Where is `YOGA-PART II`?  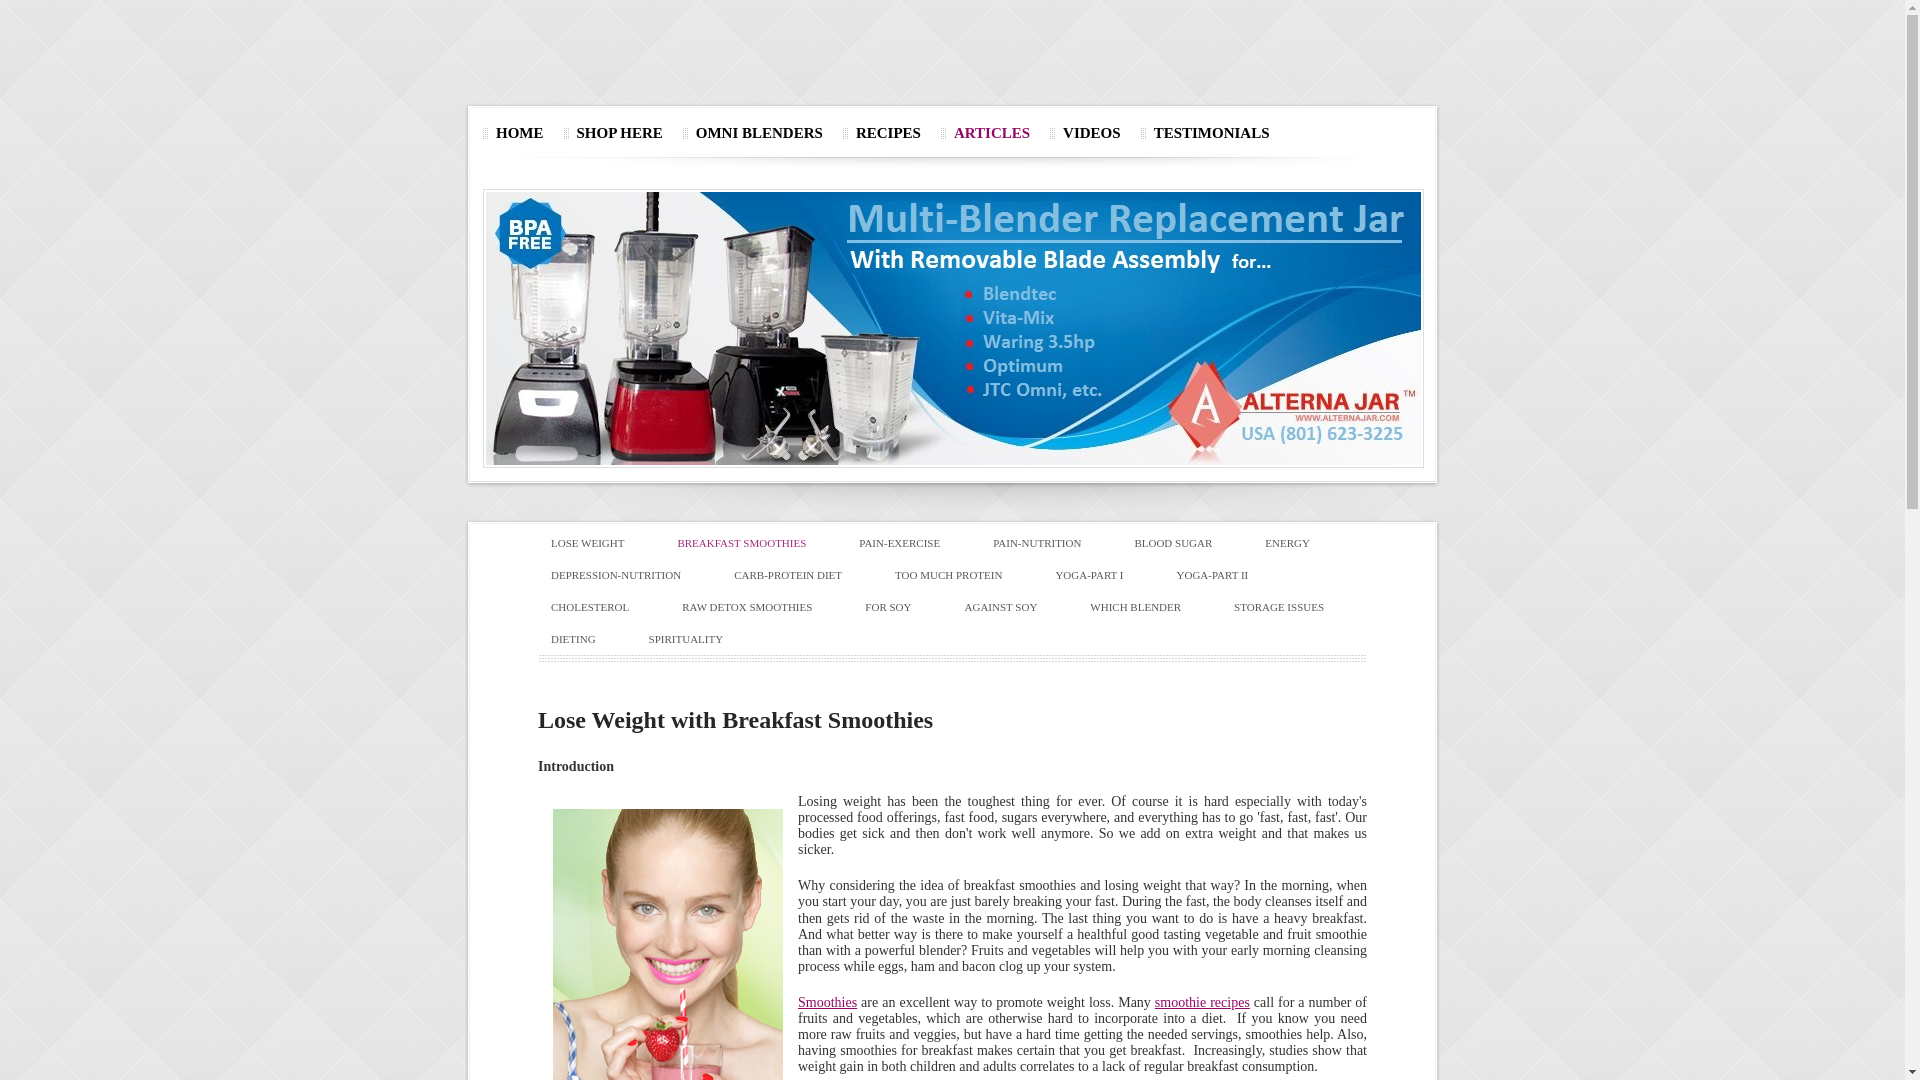 YOGA-PART II is located at coordinates (1226, 575).